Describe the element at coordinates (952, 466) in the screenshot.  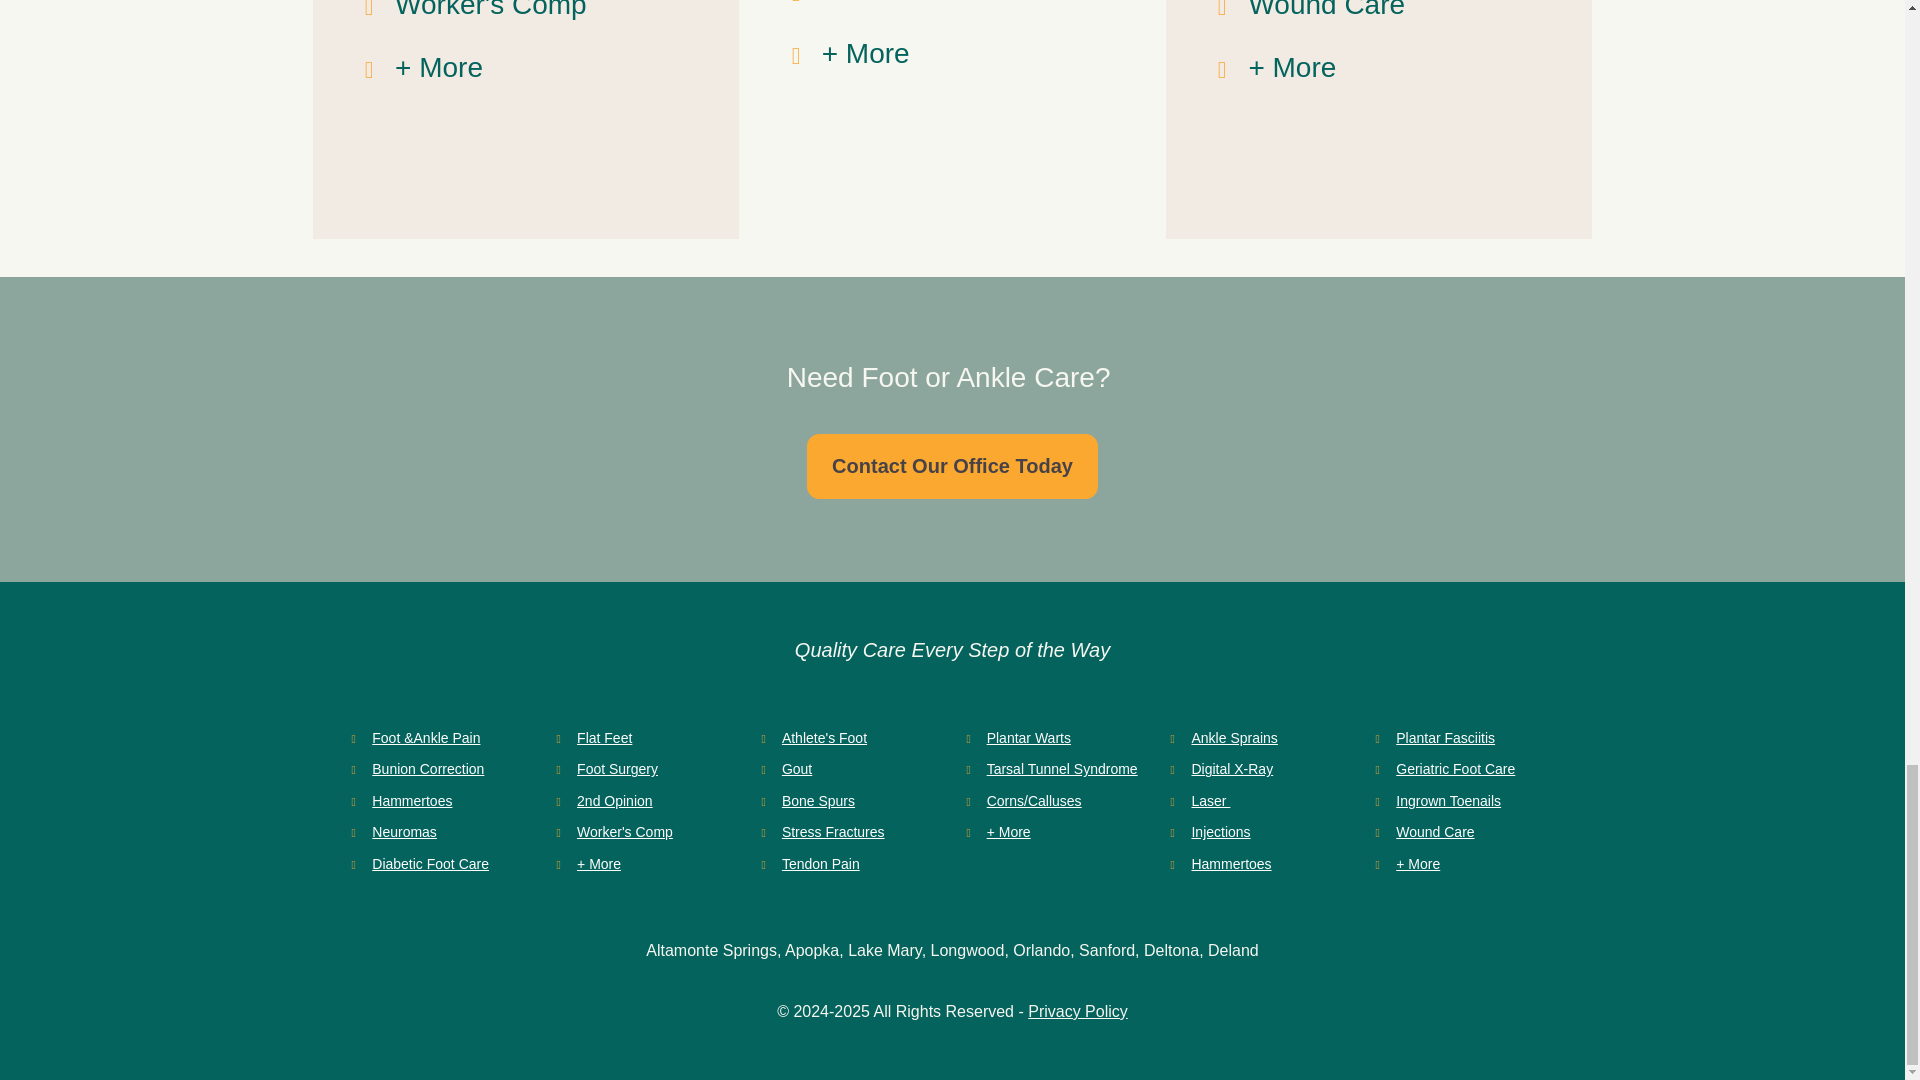
I see `Contact Our Office Today` at that location.